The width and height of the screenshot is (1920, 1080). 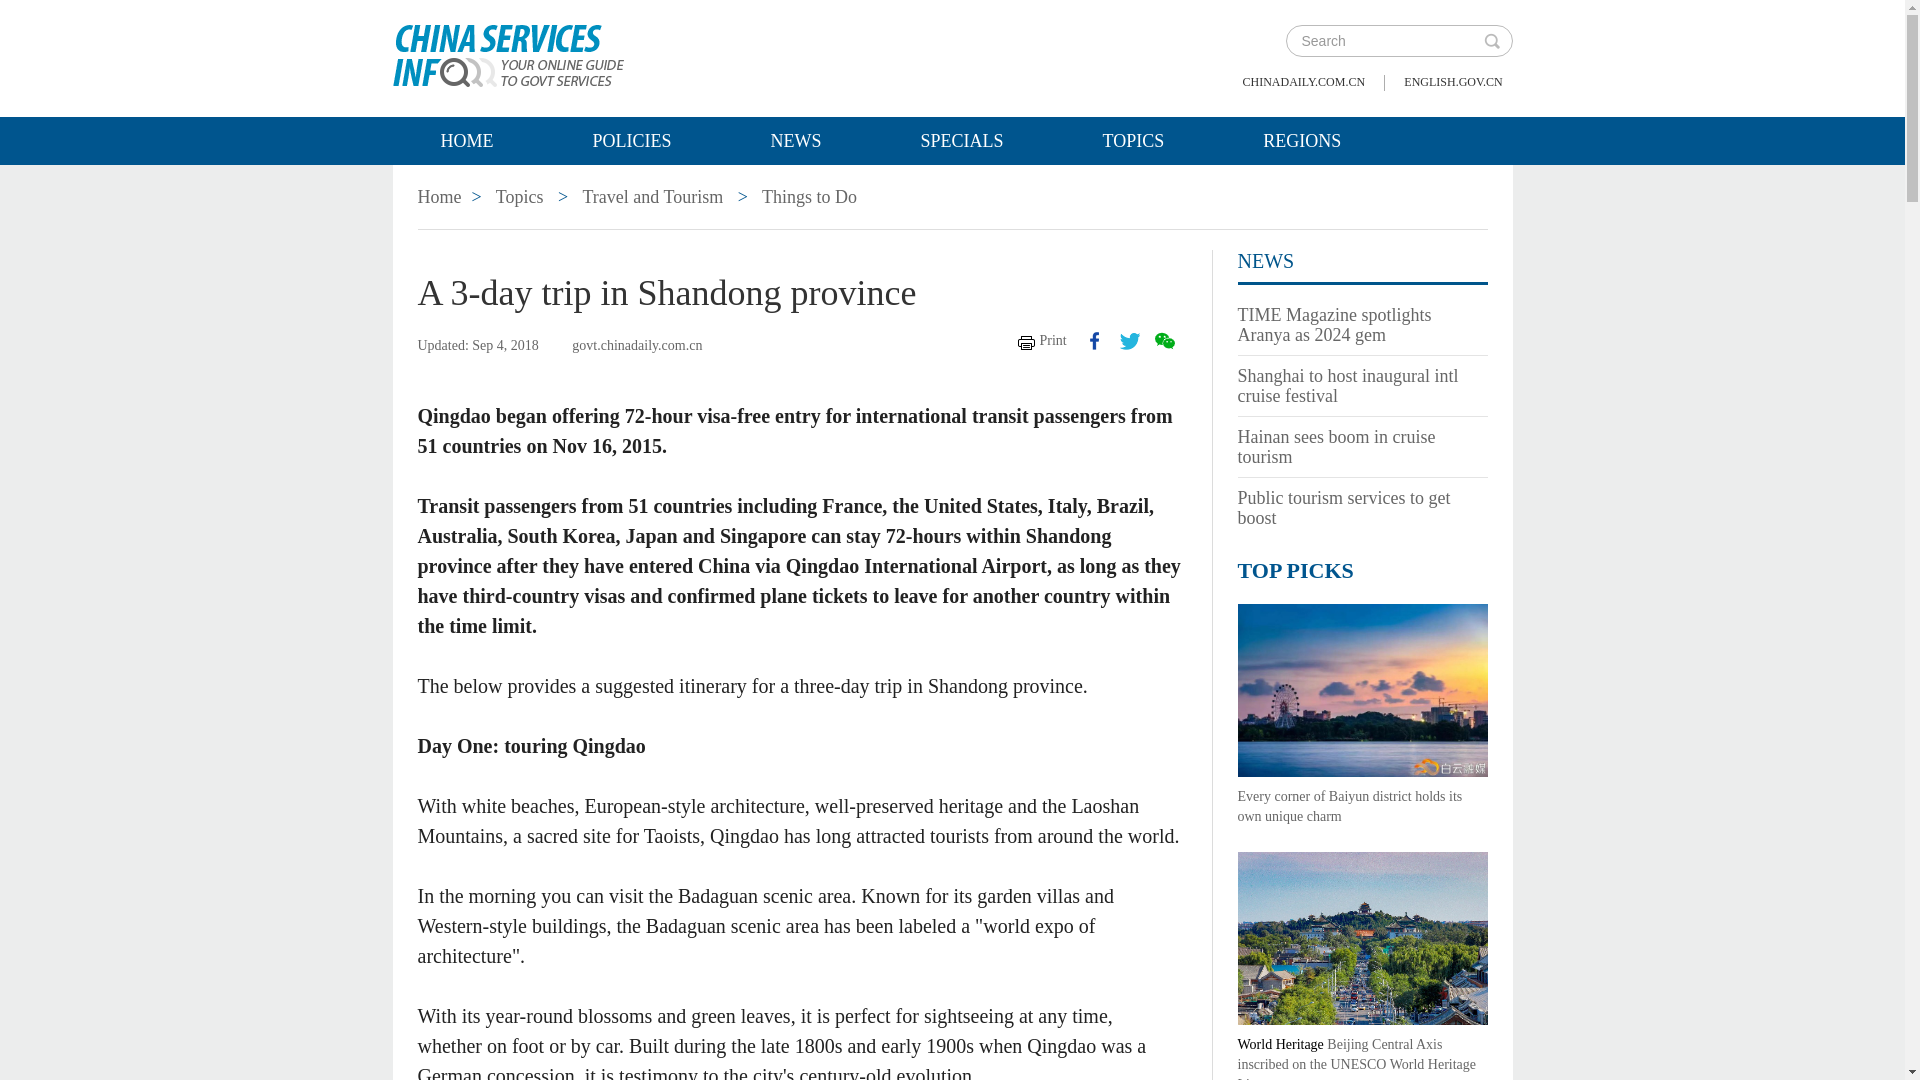 I want to click on facebook, so click(x=1094, y=340).